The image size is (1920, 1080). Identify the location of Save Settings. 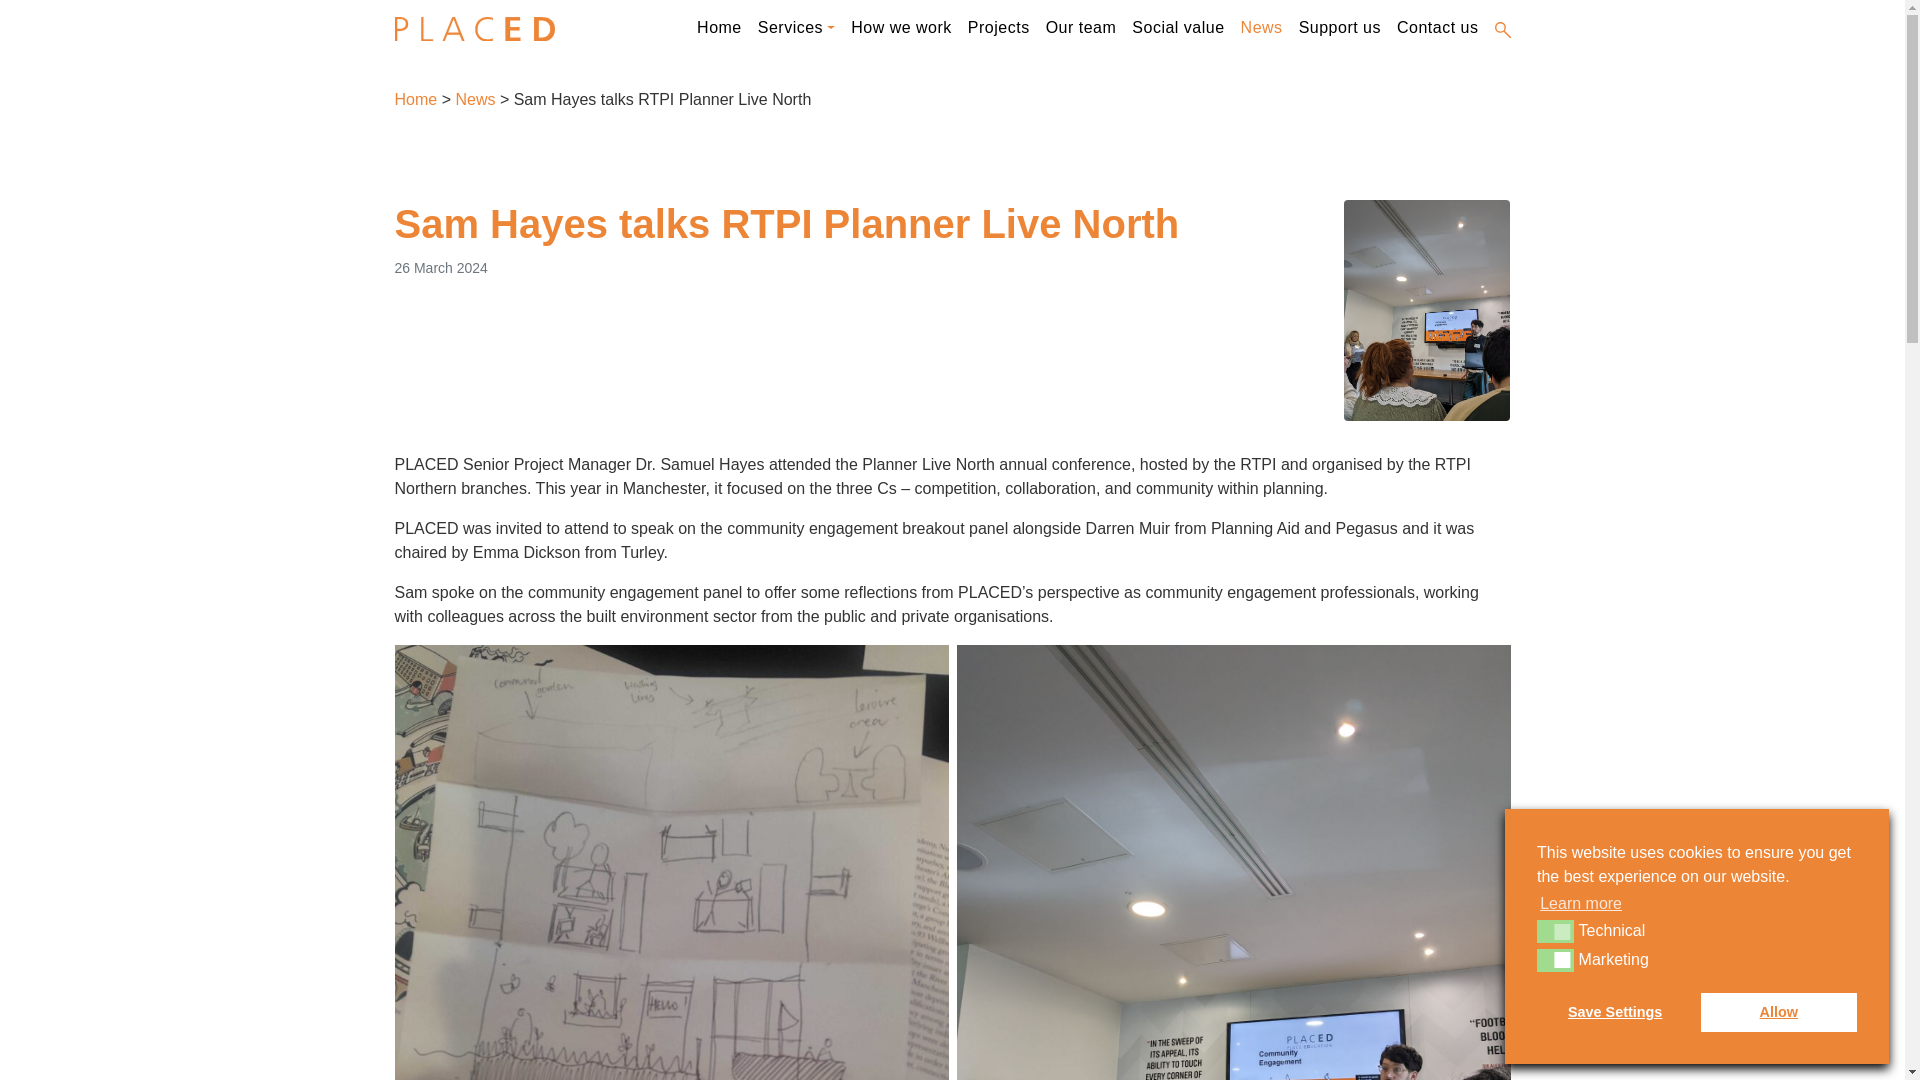
(1615, 1012).